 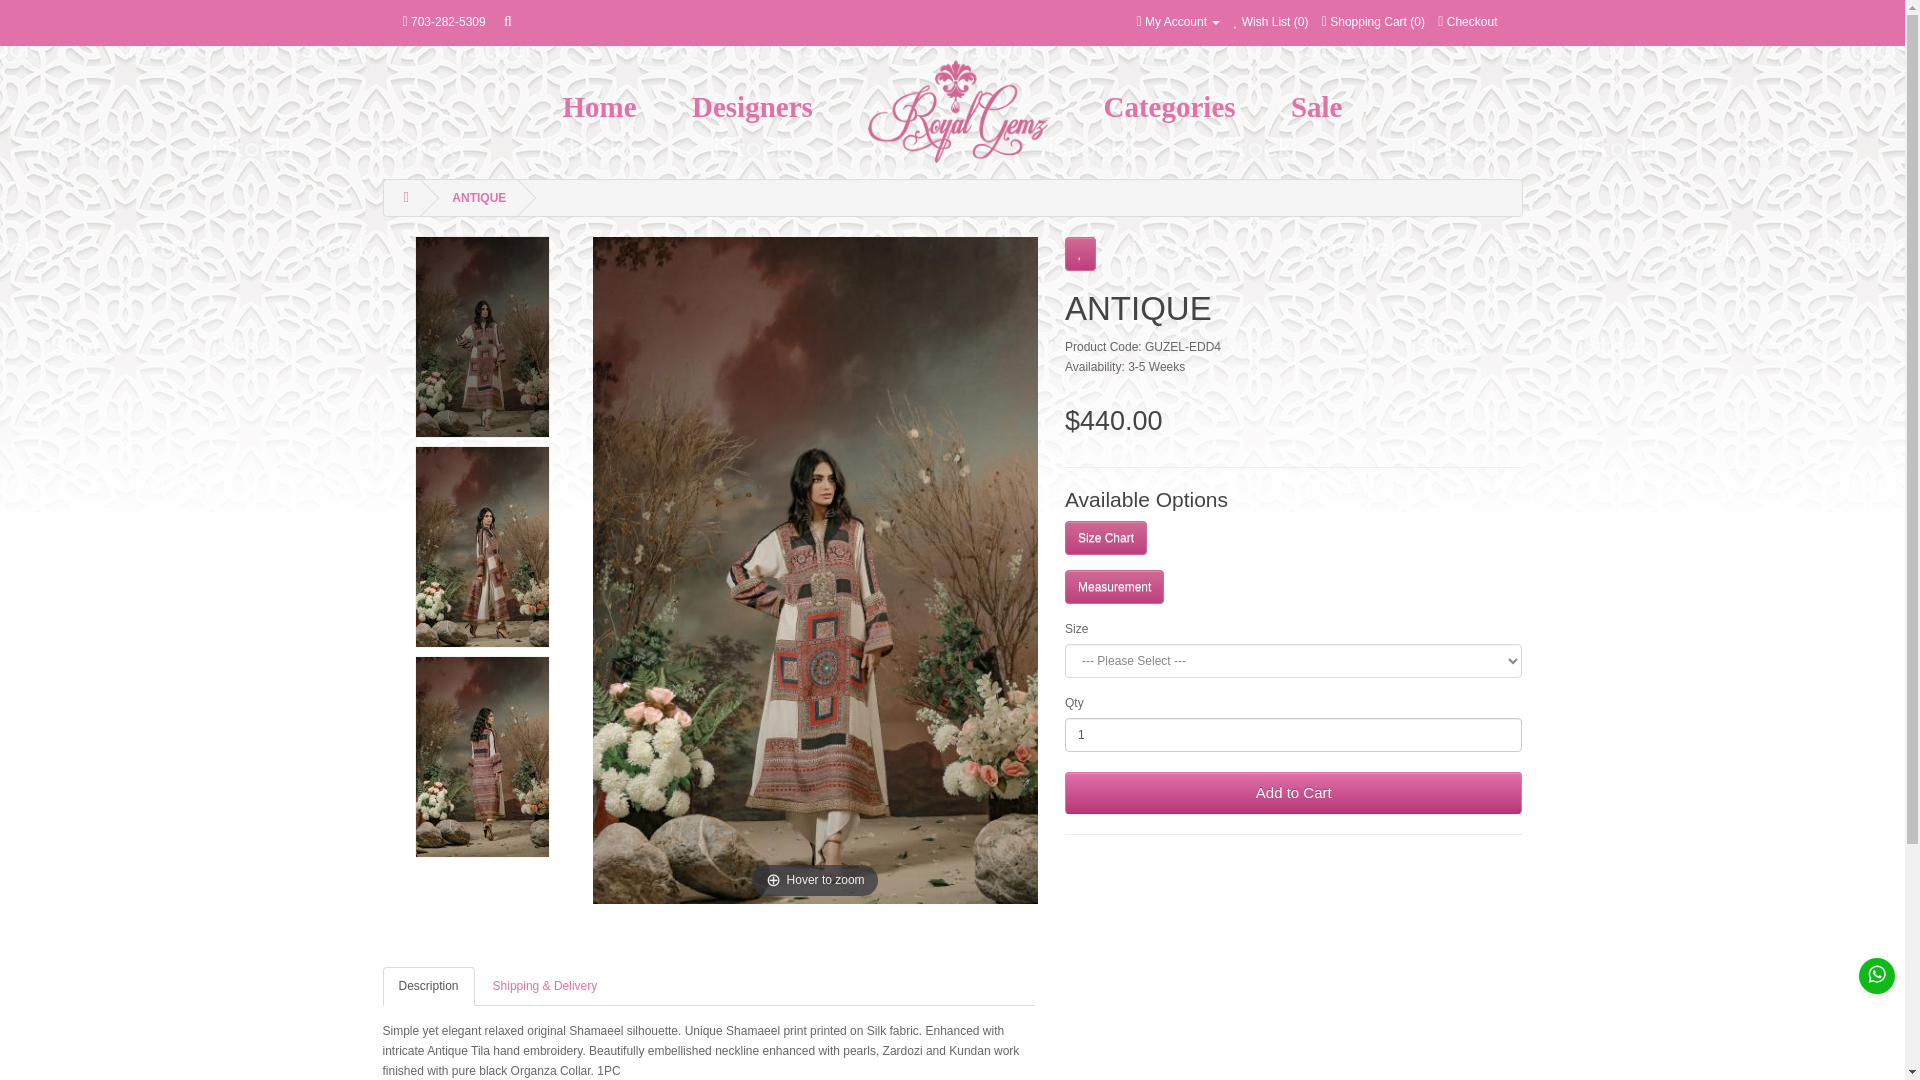 What do you see at coordinates (1316, 106) in the screenshot?
I see `Sale` at bounding box center [1316, 106].